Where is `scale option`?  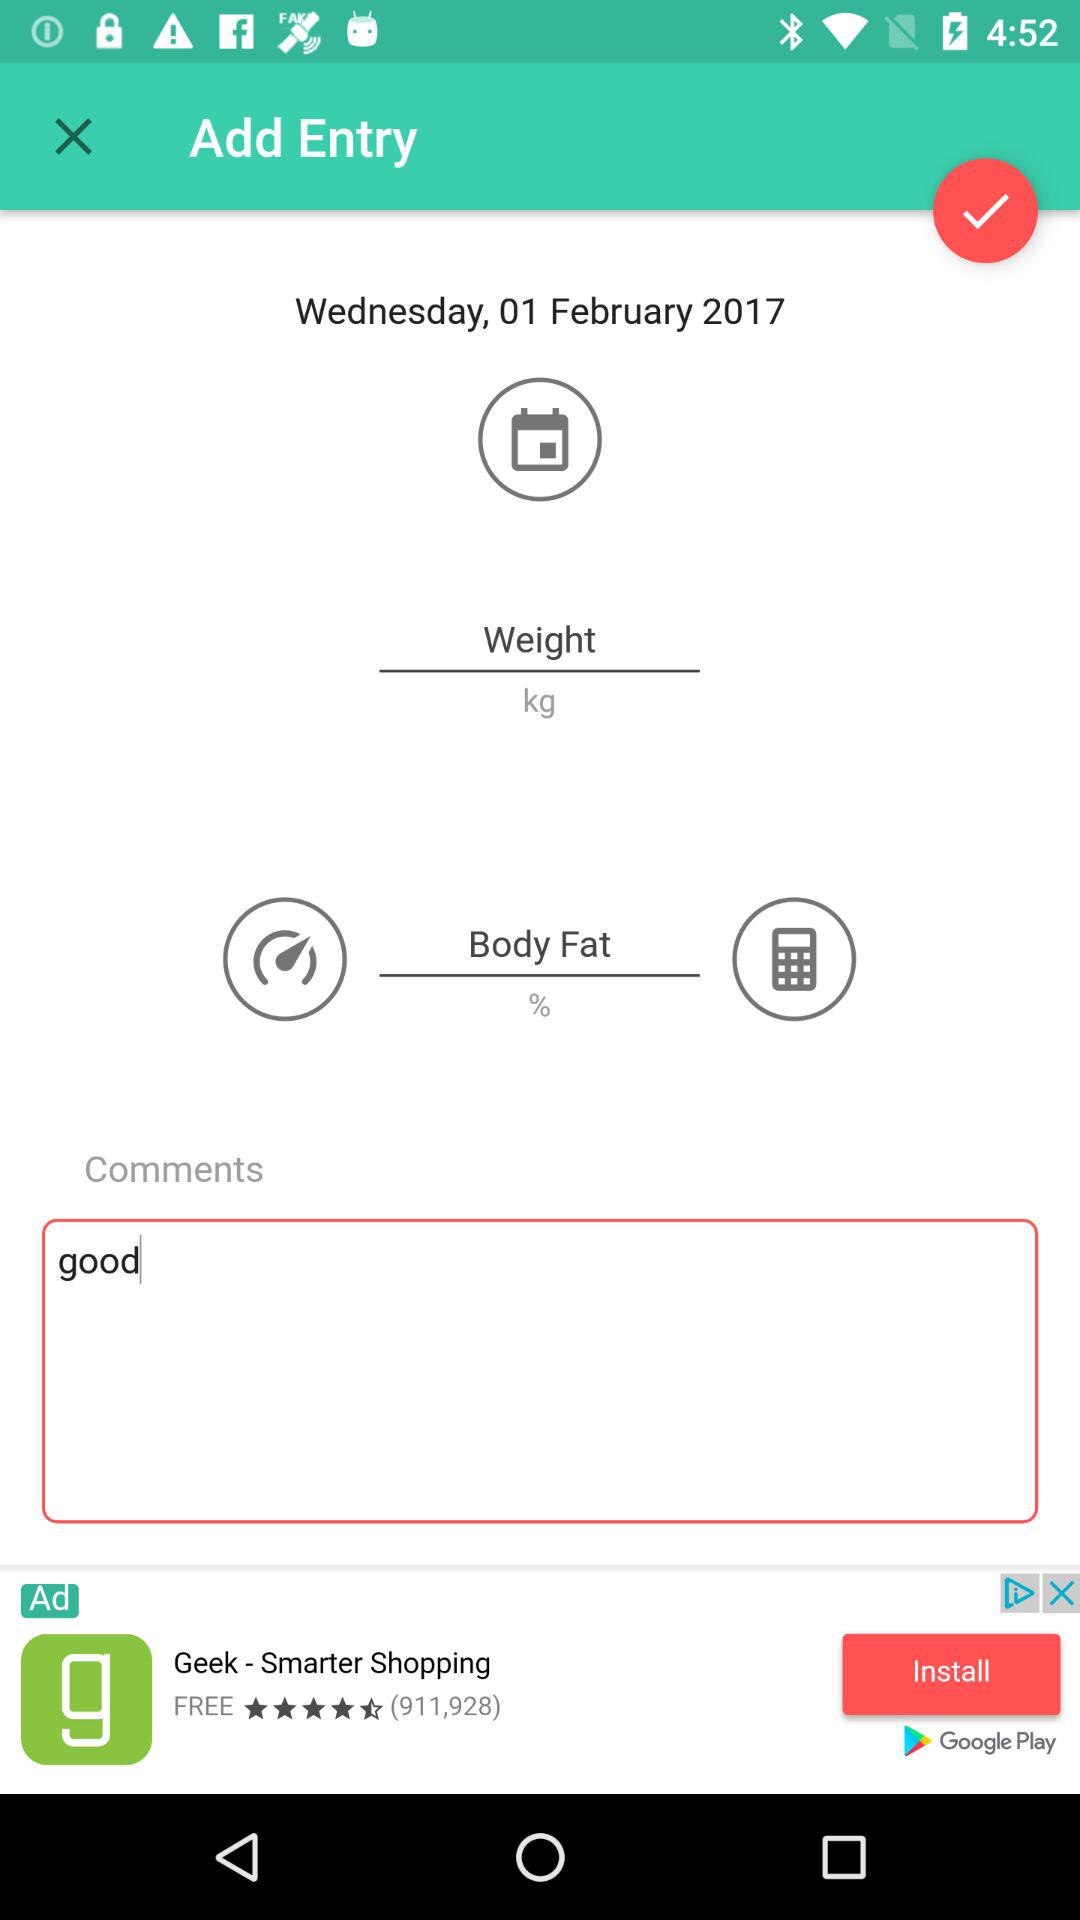
scale option is located at coordinates (285, 959).